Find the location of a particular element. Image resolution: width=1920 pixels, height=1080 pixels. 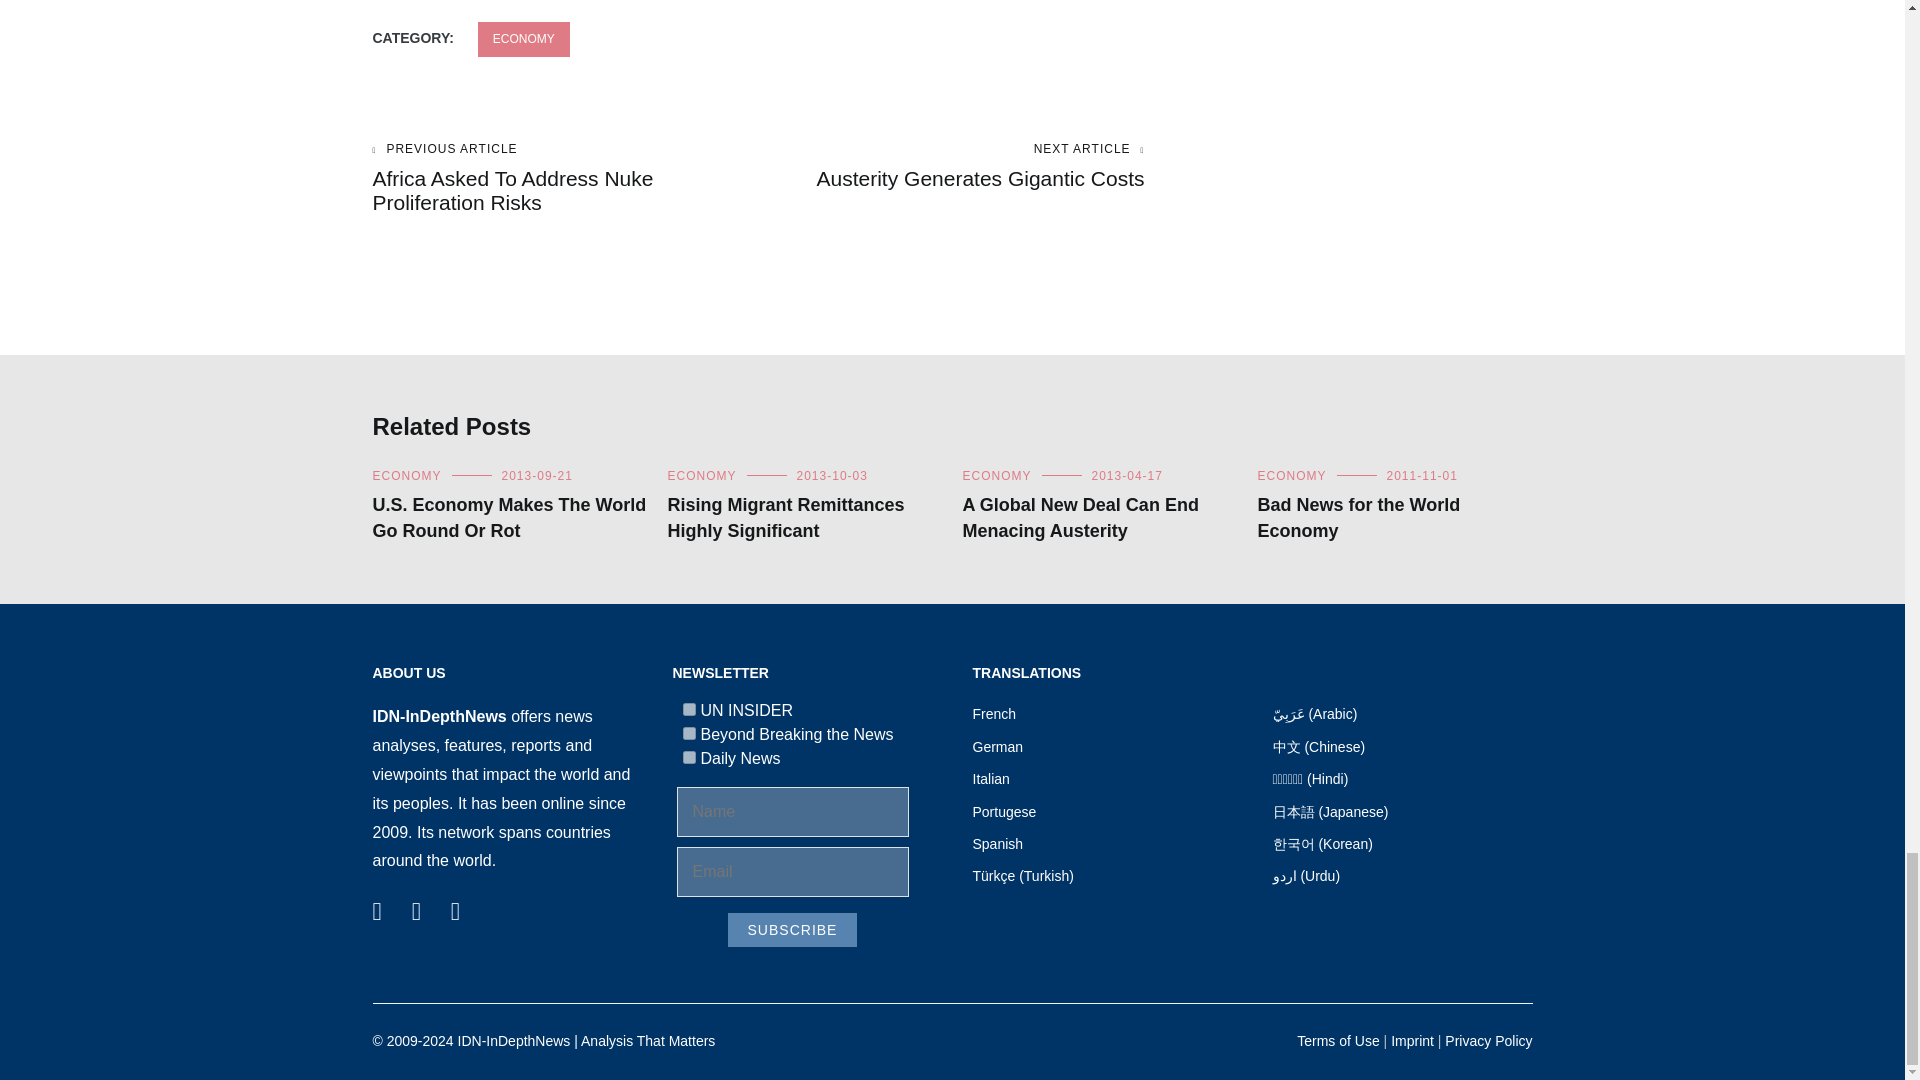

10 is located at coordinates (688, 756).